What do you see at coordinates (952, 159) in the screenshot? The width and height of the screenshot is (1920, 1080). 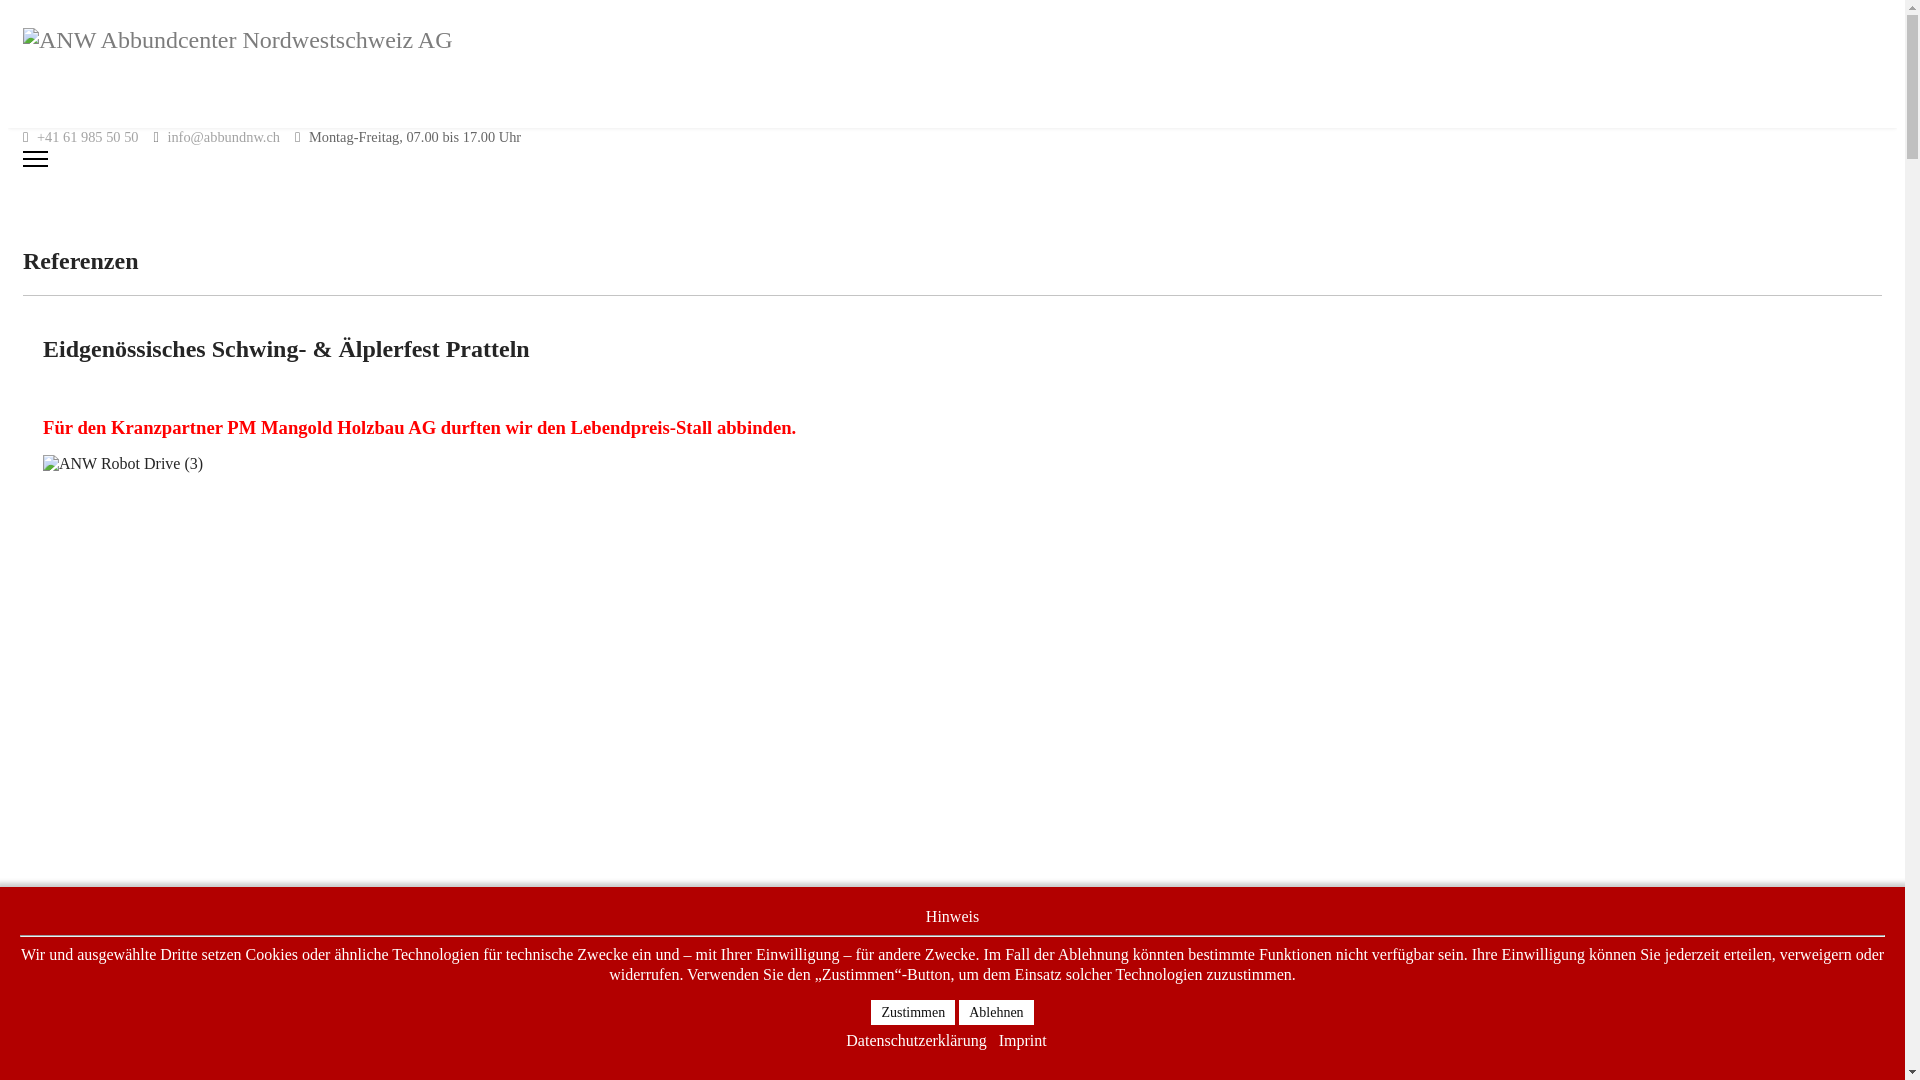 I see `Menu` at bounding box center [952, 159].